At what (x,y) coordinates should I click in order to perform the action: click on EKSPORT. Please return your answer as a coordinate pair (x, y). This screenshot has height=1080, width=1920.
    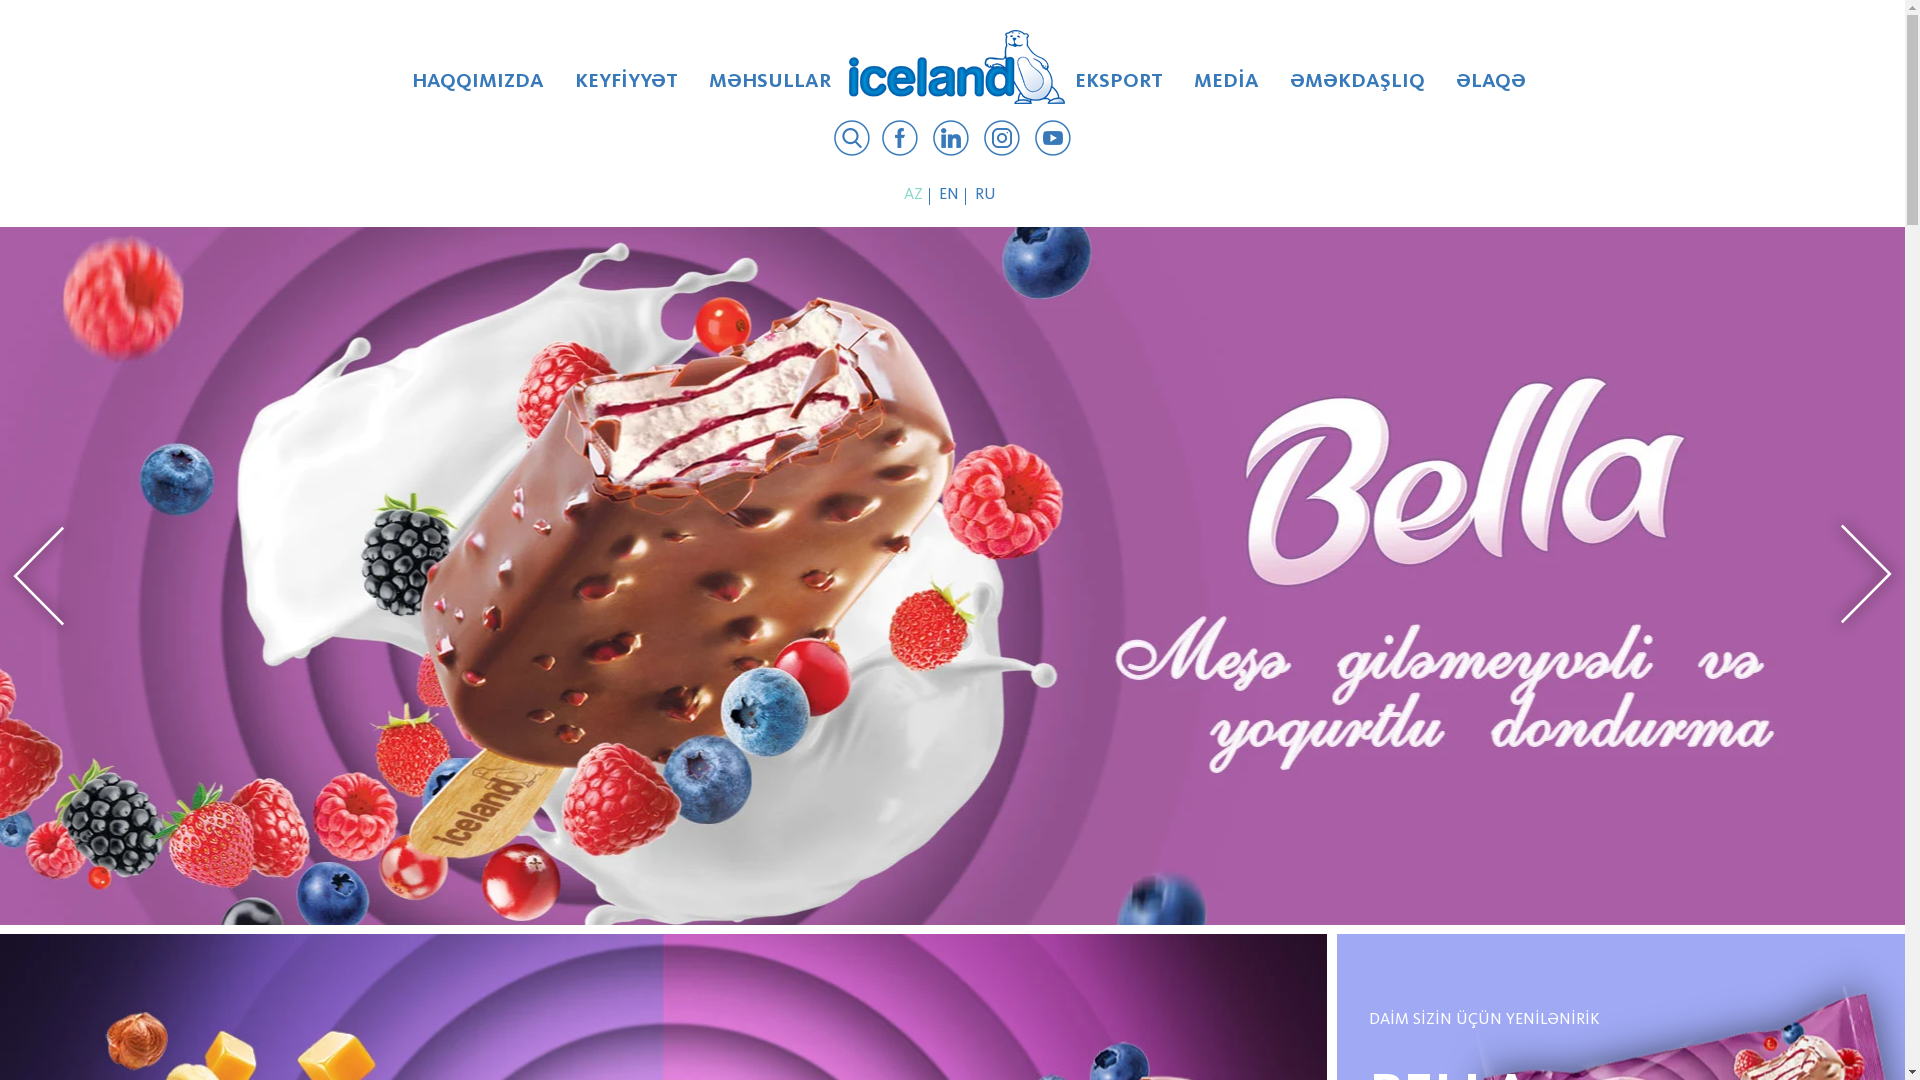
    Looking at the image, I should click on (1118, 88).